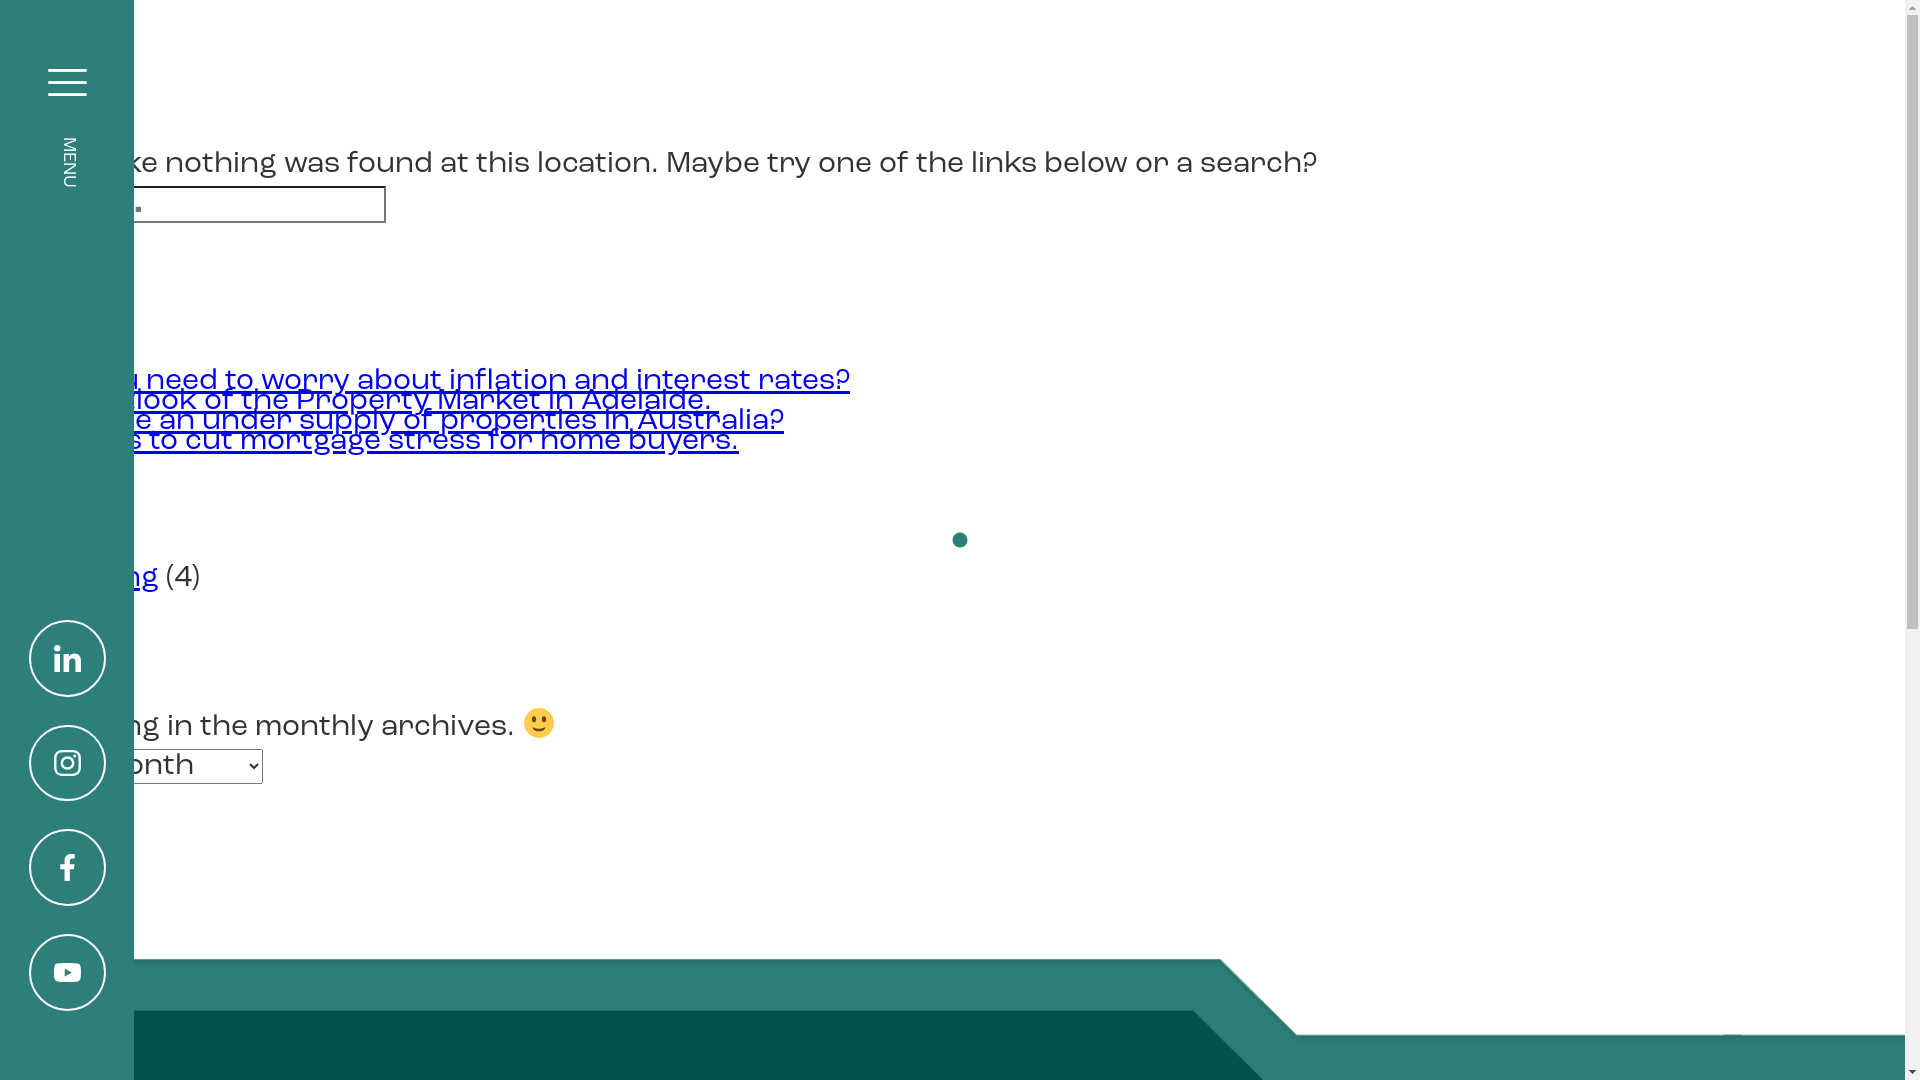 This screenshot has width=1920, height=1080. What do you see at coordinates (445, 382) in the screenshot?
I see `Do you need to worry about inflation and interest rates?` at bounding box center [445, 382].